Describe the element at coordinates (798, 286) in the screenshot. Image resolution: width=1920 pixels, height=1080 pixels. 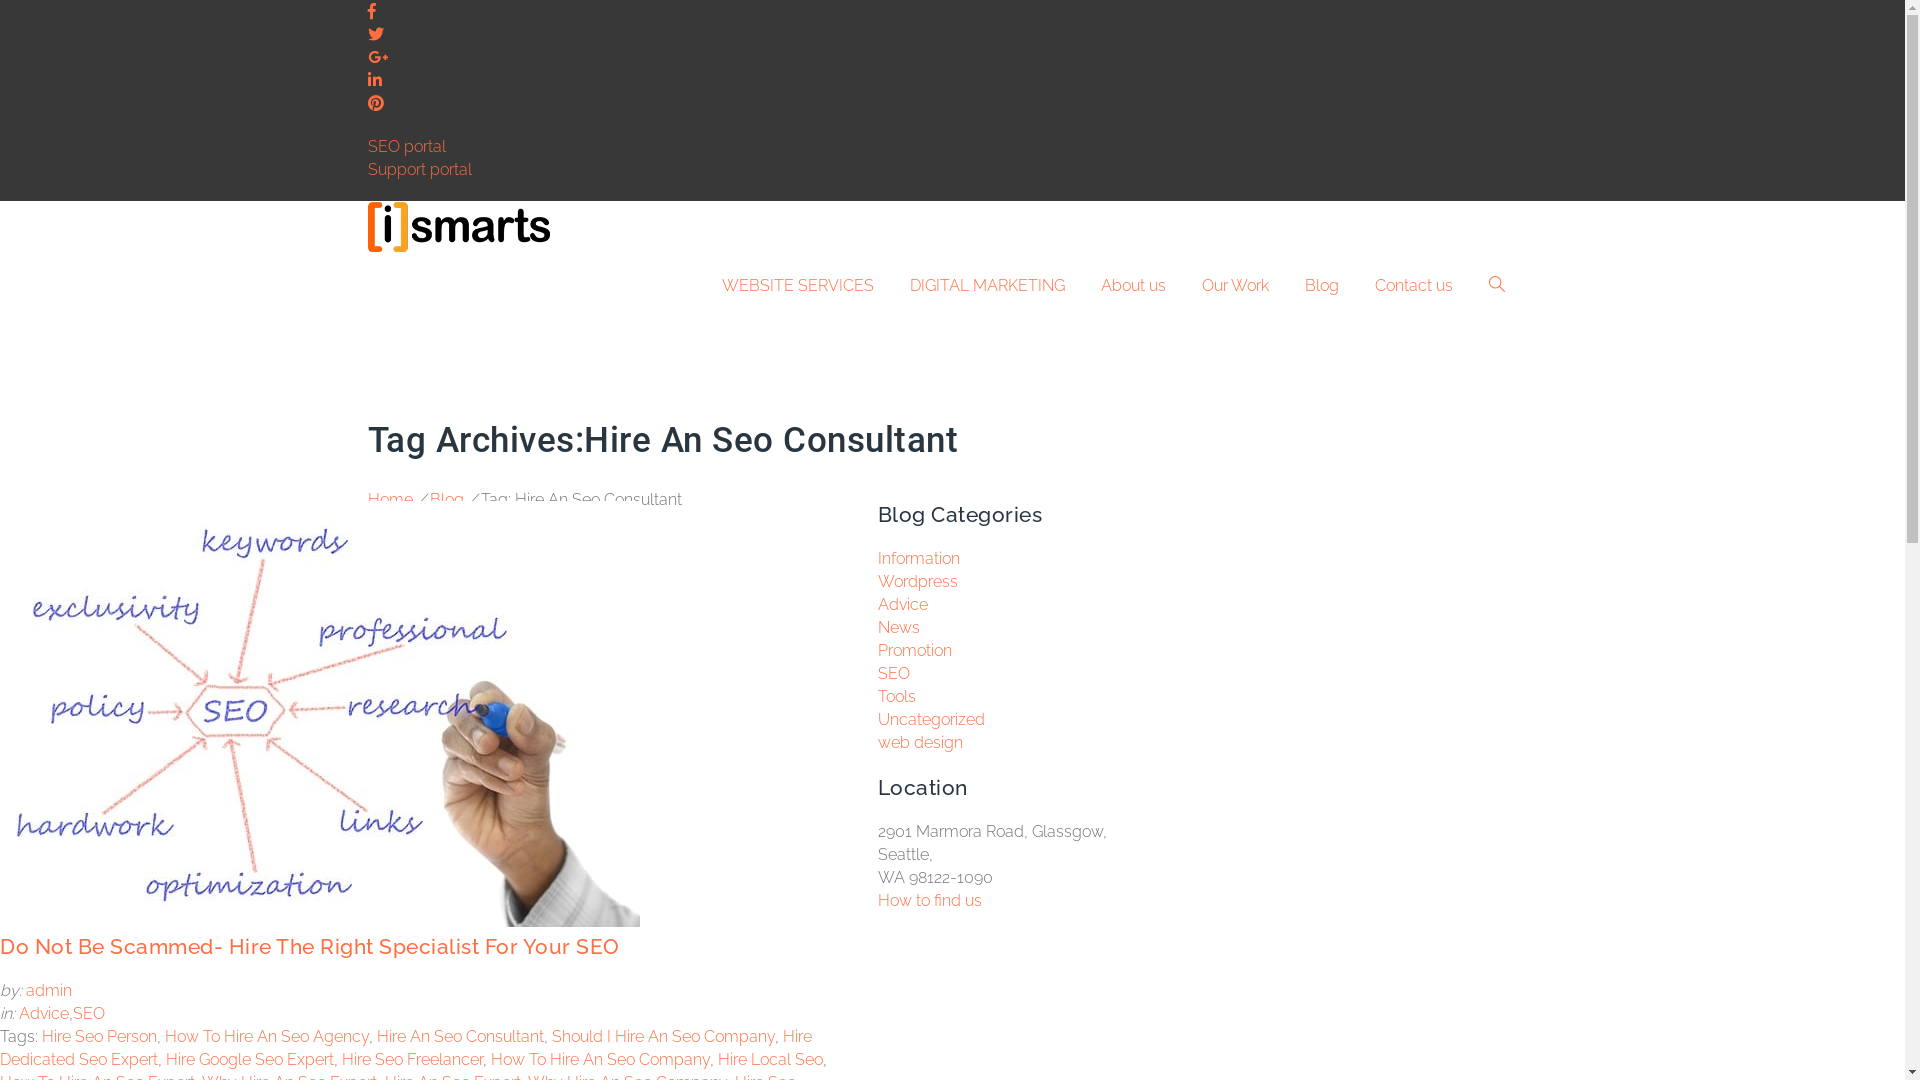
I see `WEBSITE SERVICES` at that location.